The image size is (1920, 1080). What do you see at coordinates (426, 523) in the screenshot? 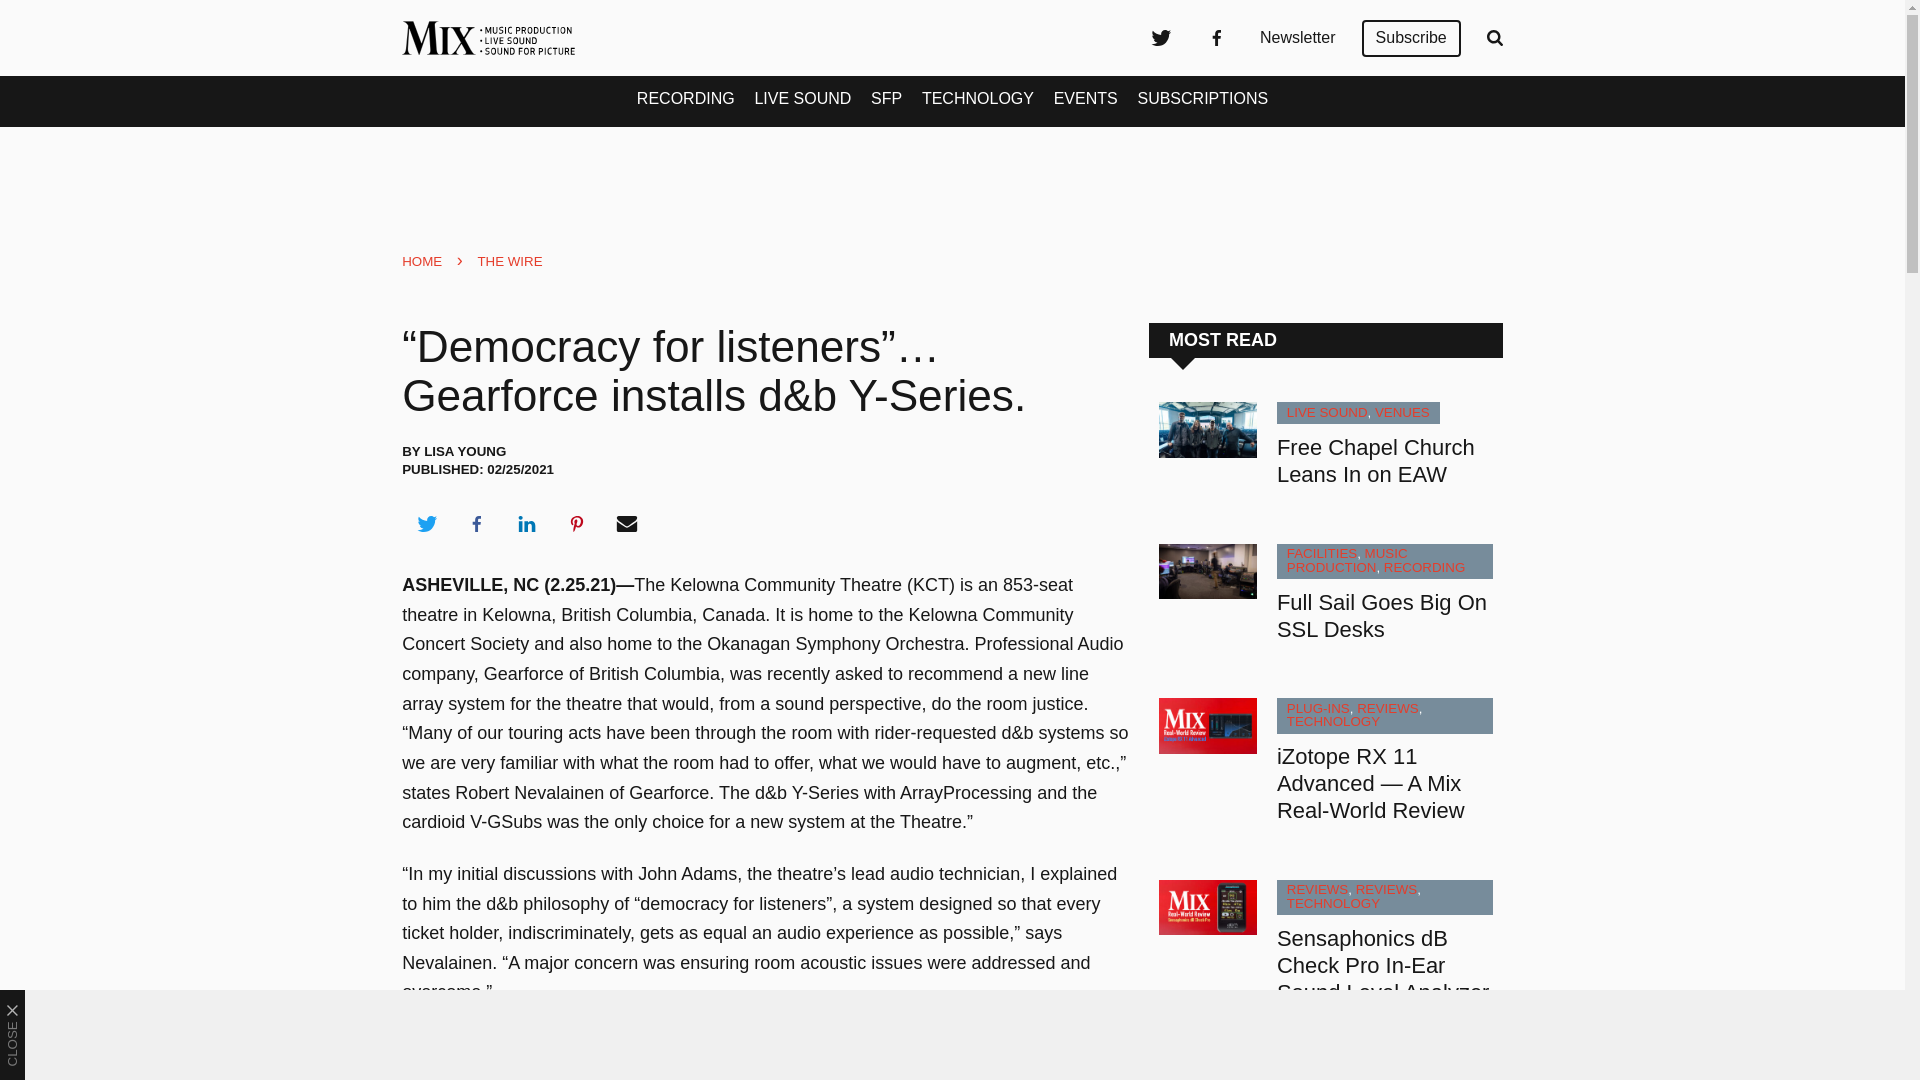
I see `Share on Twitter` at bounding box center [426, 523].